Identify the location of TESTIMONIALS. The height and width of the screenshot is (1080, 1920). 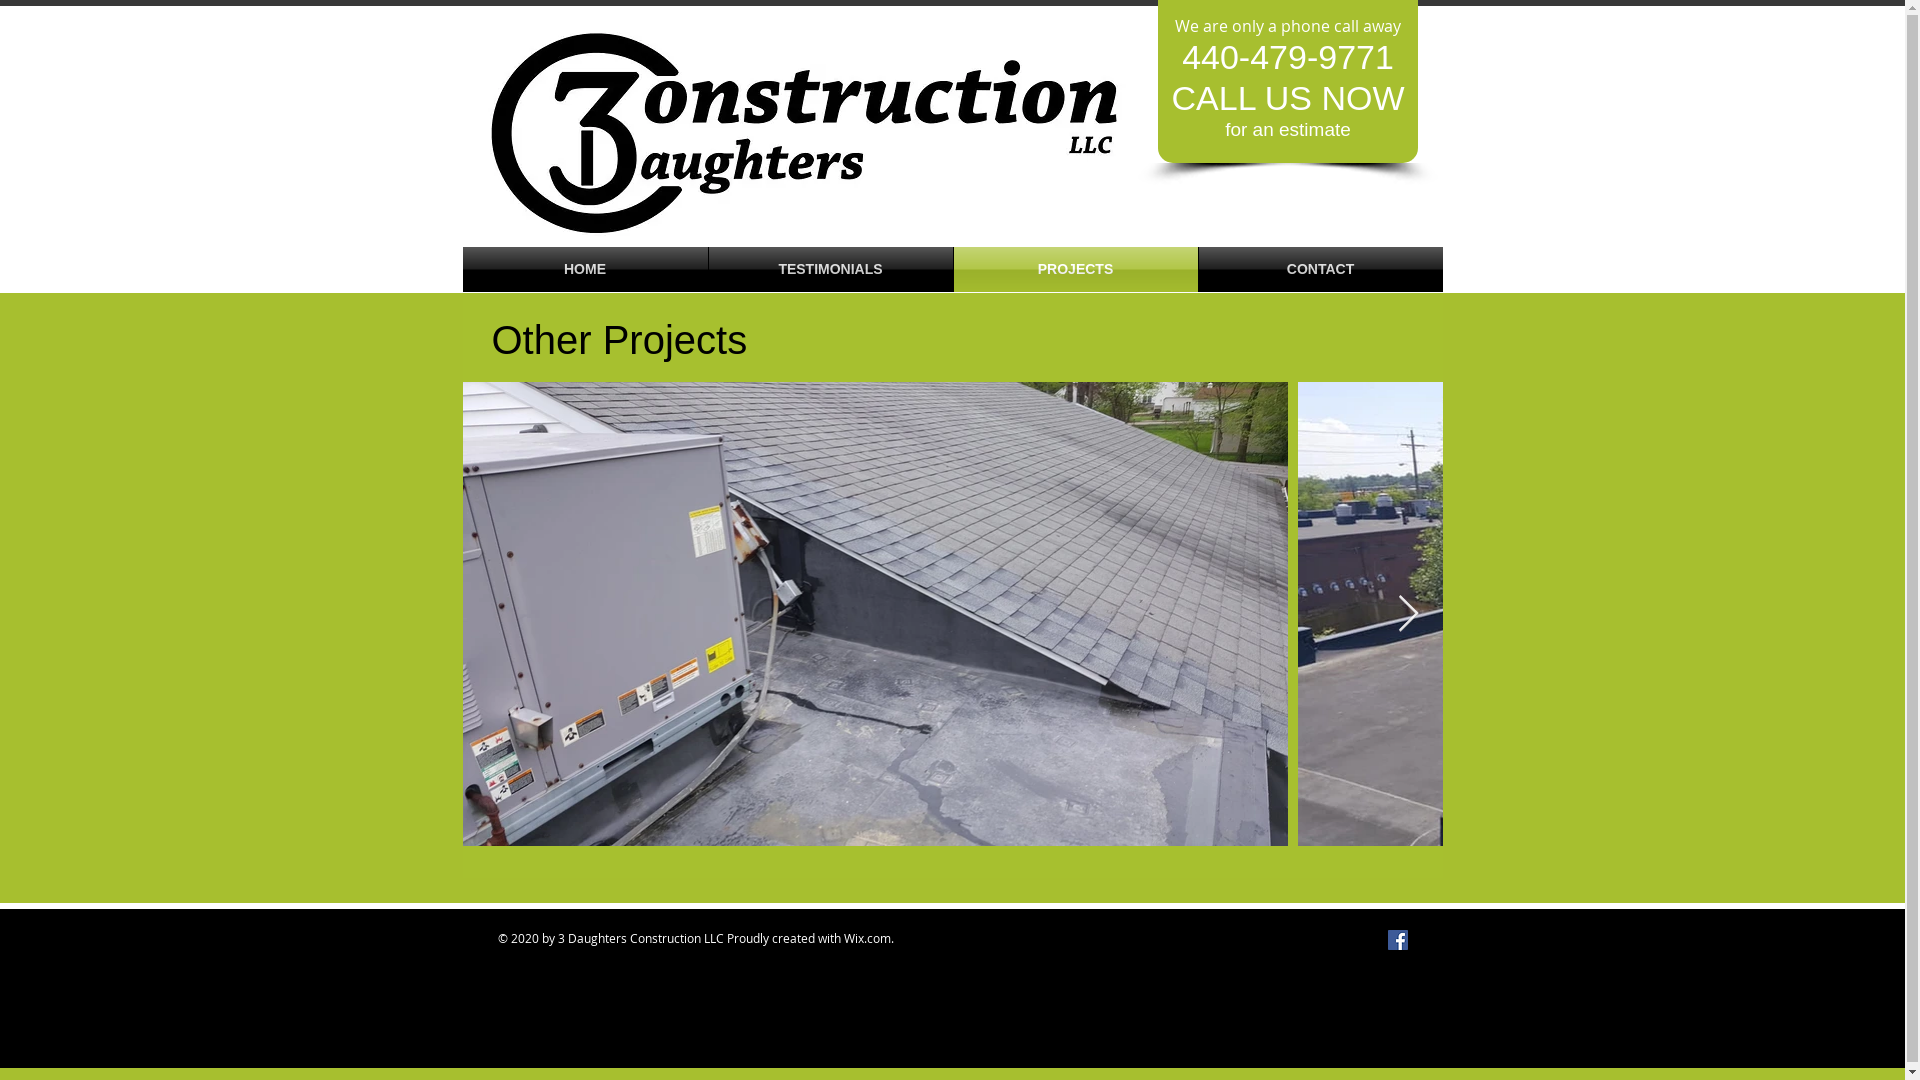
(830, 270).